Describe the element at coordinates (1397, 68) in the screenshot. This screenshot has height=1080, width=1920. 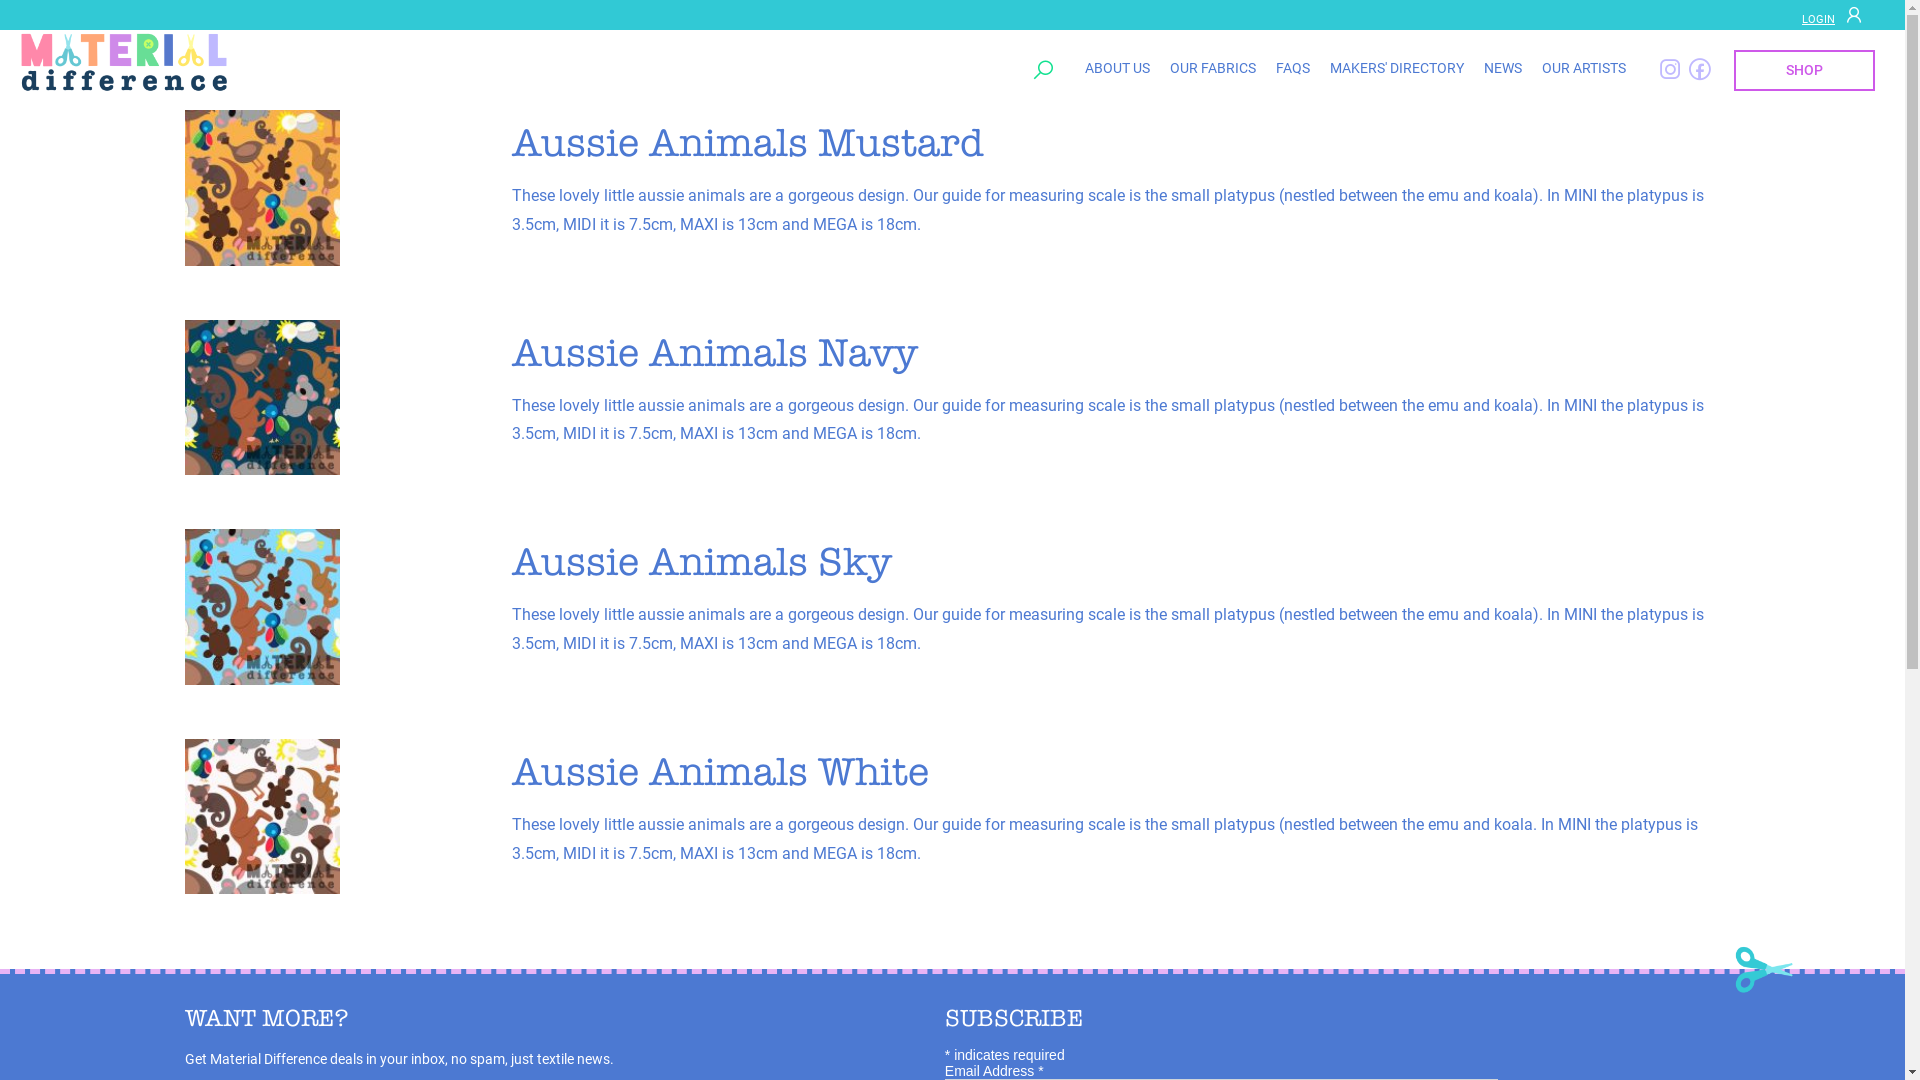
I see `MAKERS' DIRECTORY` at that location.